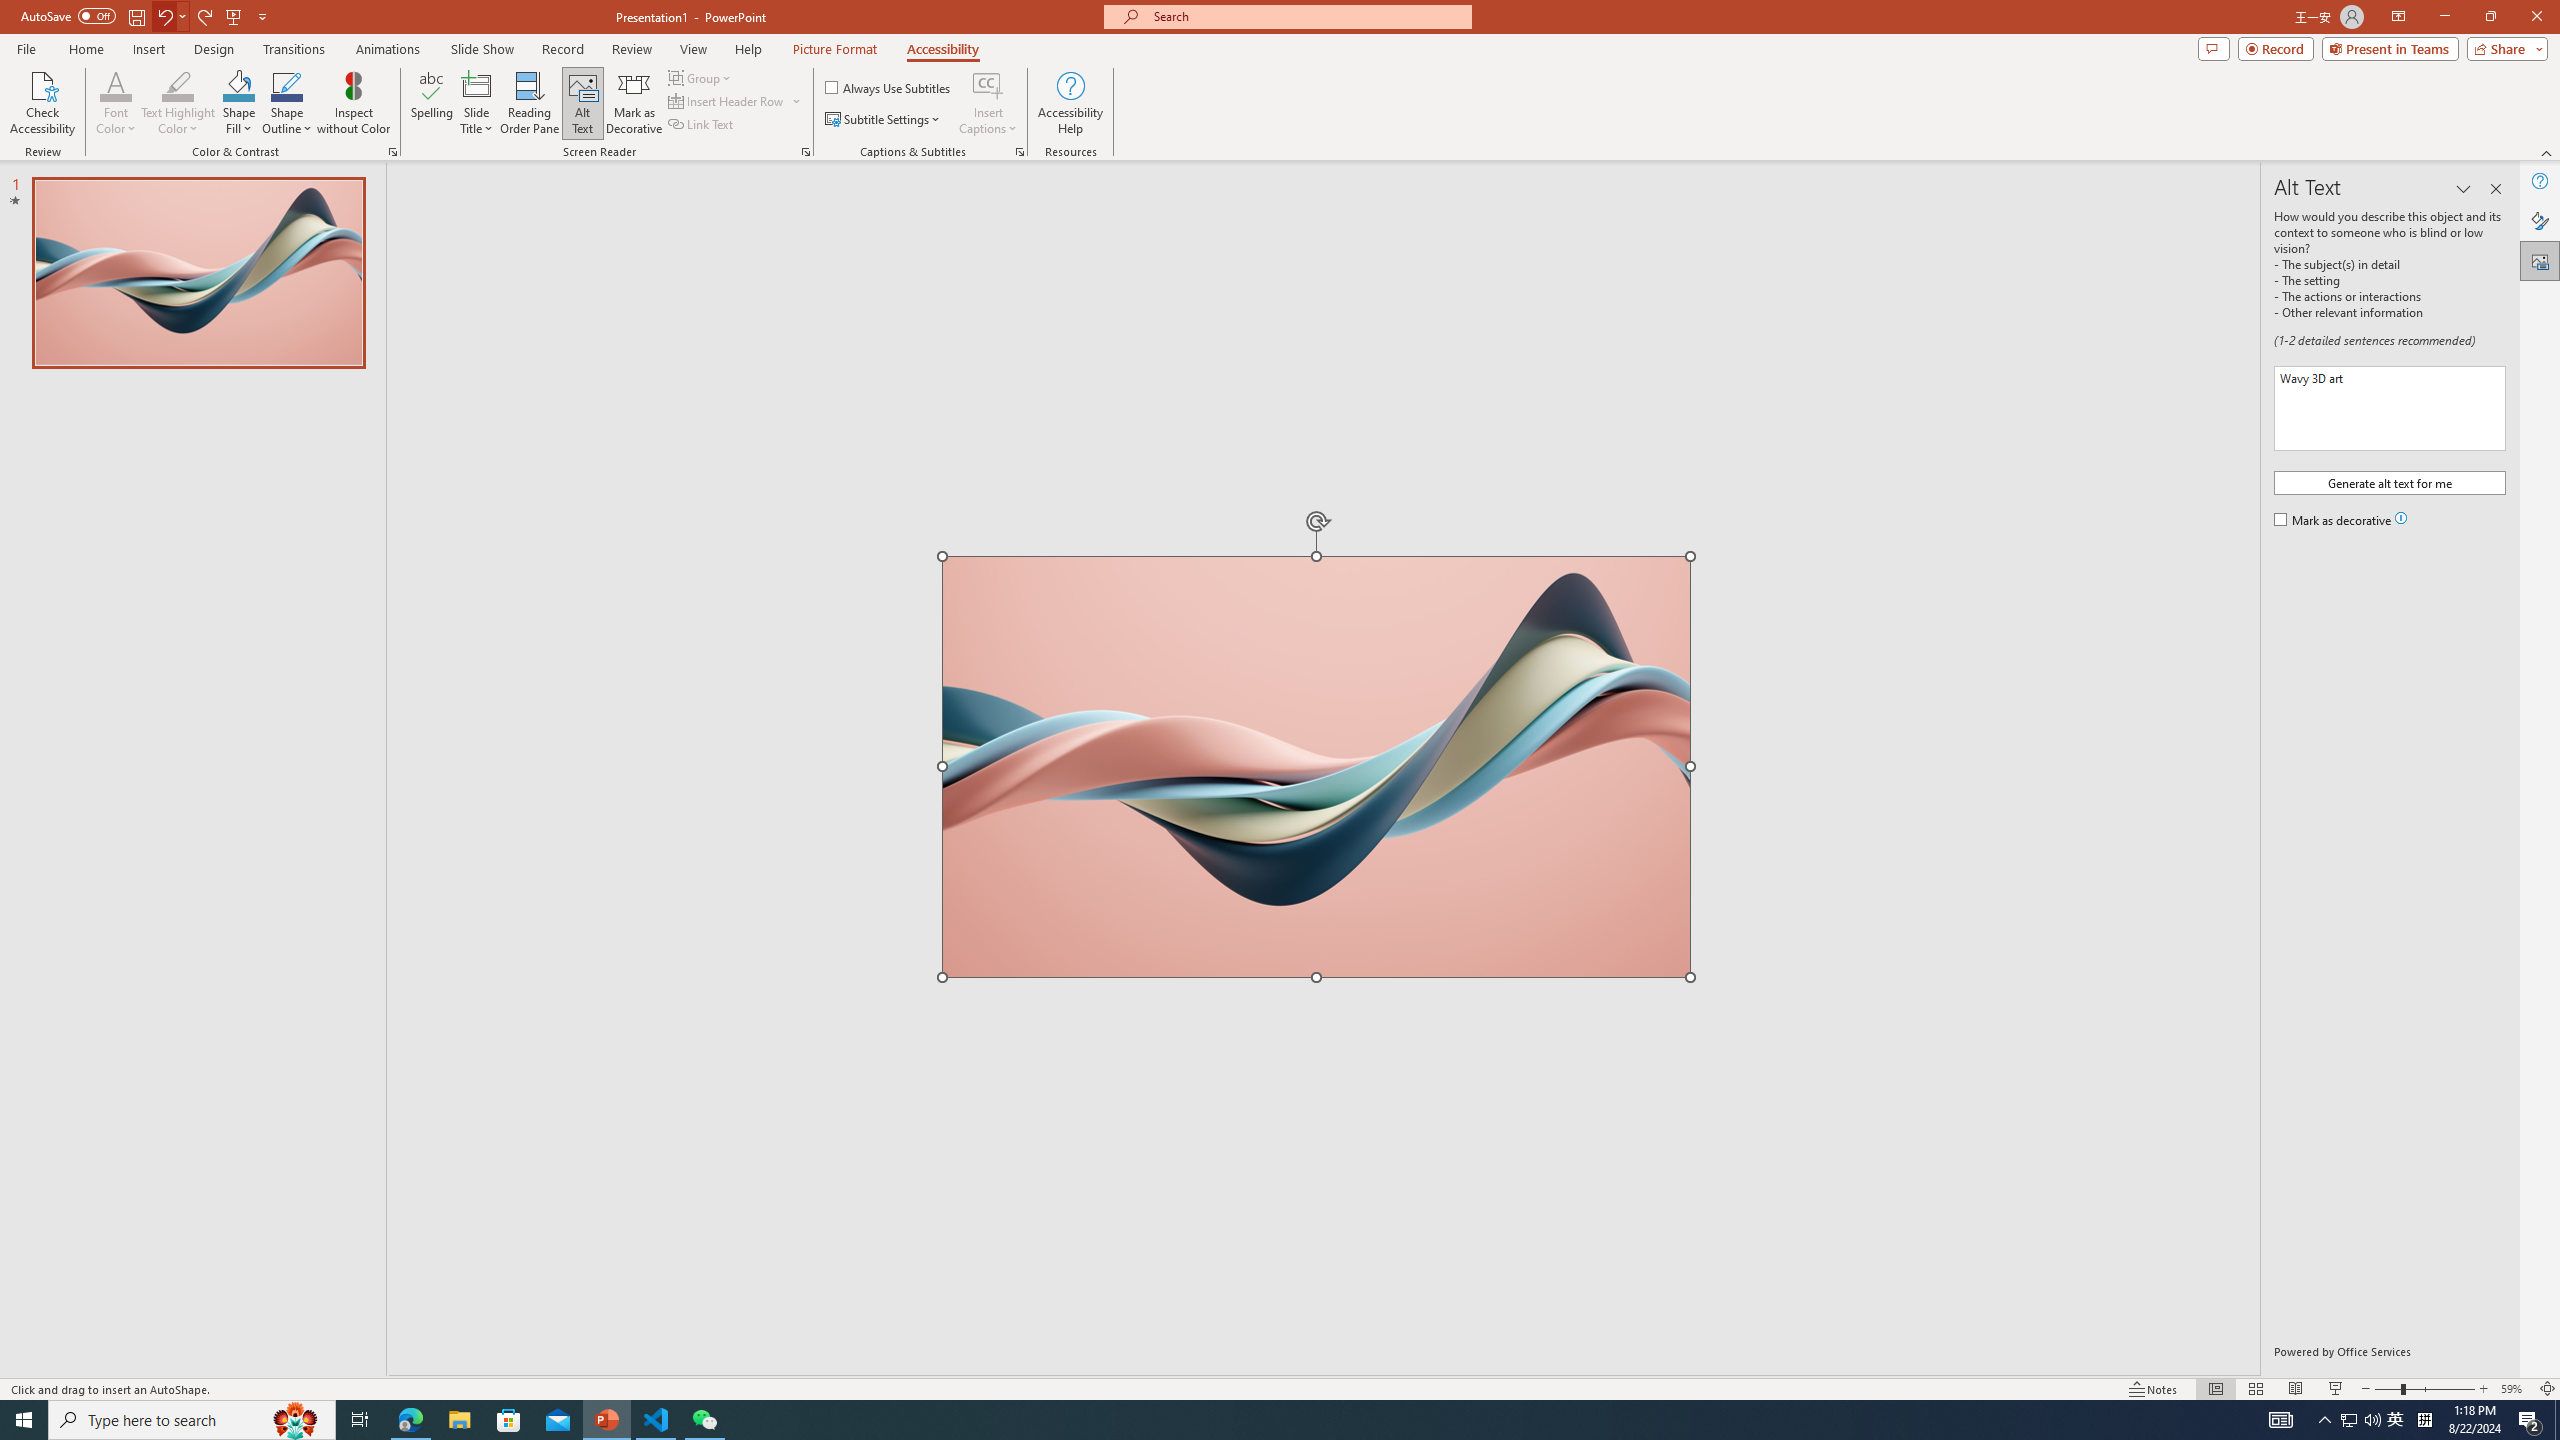 This screenshot has height=1440, width=2560. Describe the element at coordinates (2540, 220) in the screenshot. I see `Format Picture` at that location.